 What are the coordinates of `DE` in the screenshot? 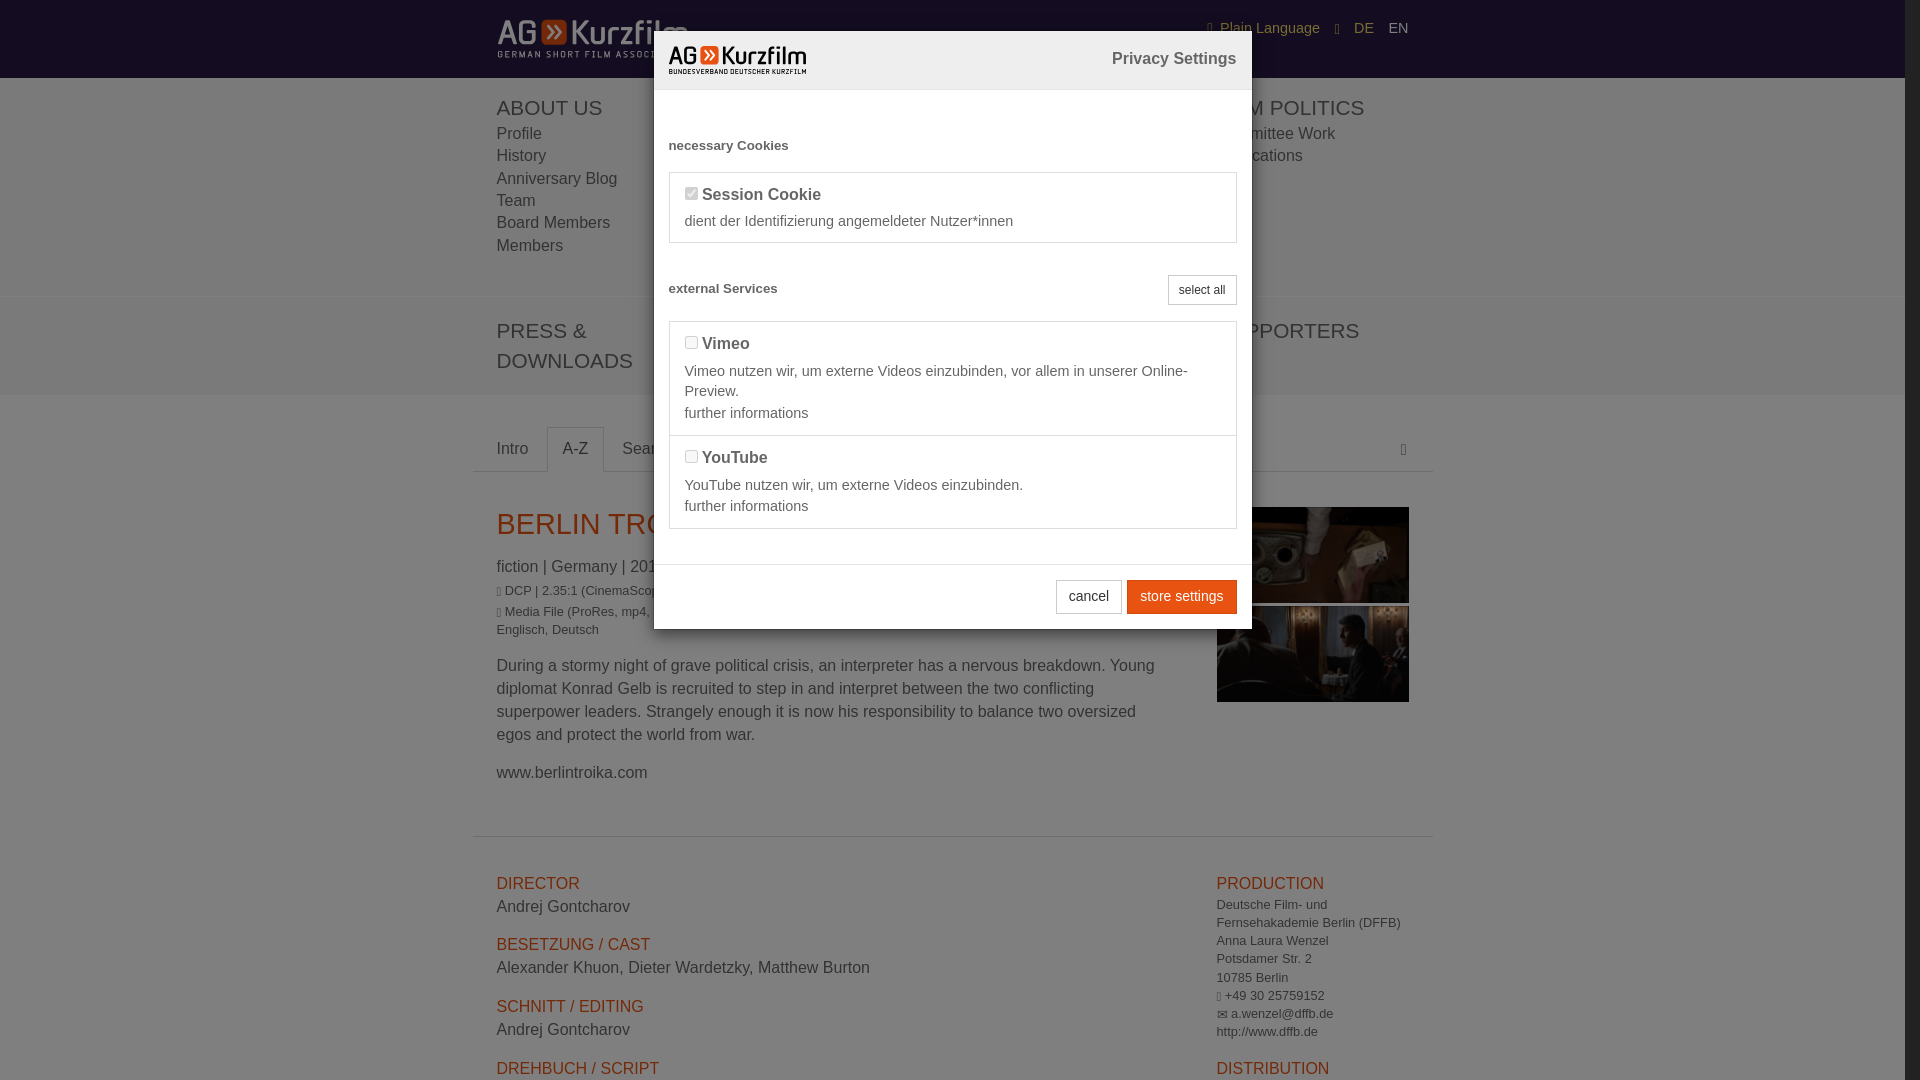 It's located at (1364, 28).